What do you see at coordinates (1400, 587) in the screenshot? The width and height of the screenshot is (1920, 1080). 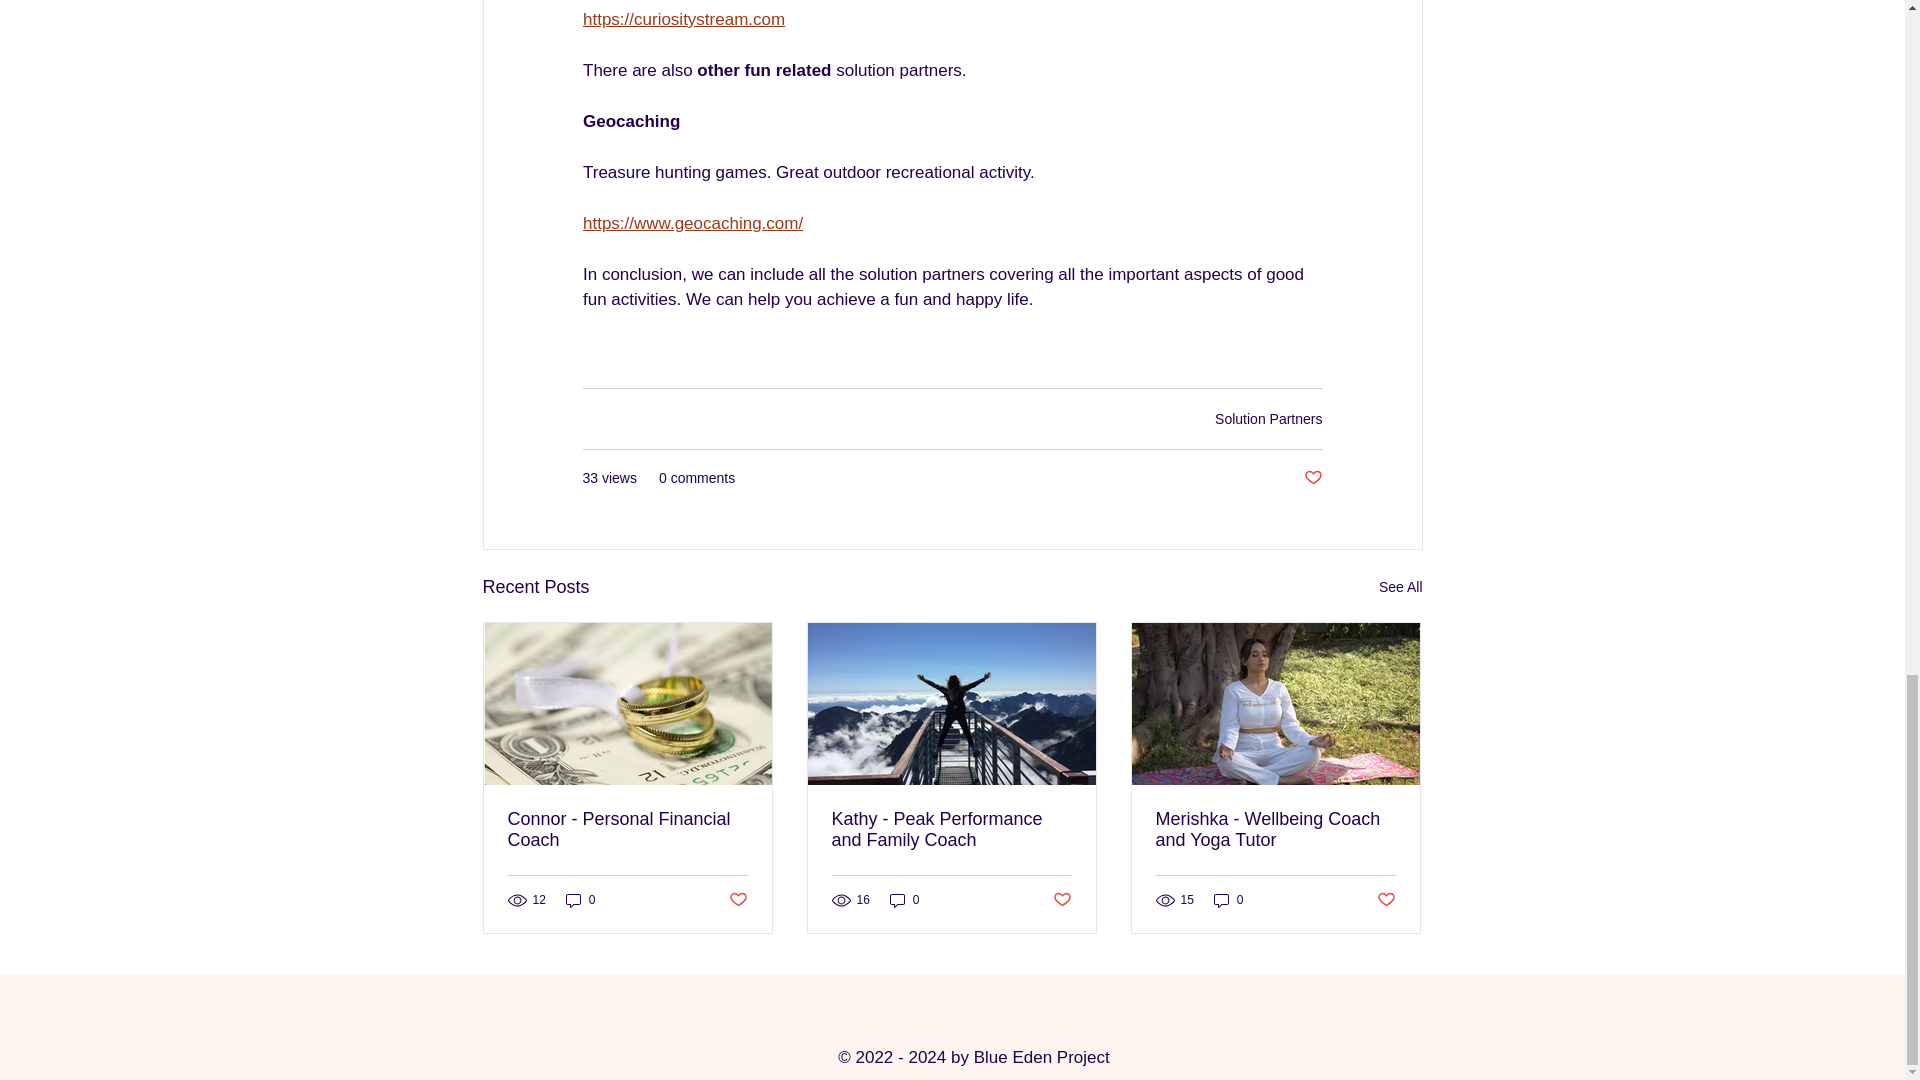 I see `See All` at bounding box center [1400, 587].